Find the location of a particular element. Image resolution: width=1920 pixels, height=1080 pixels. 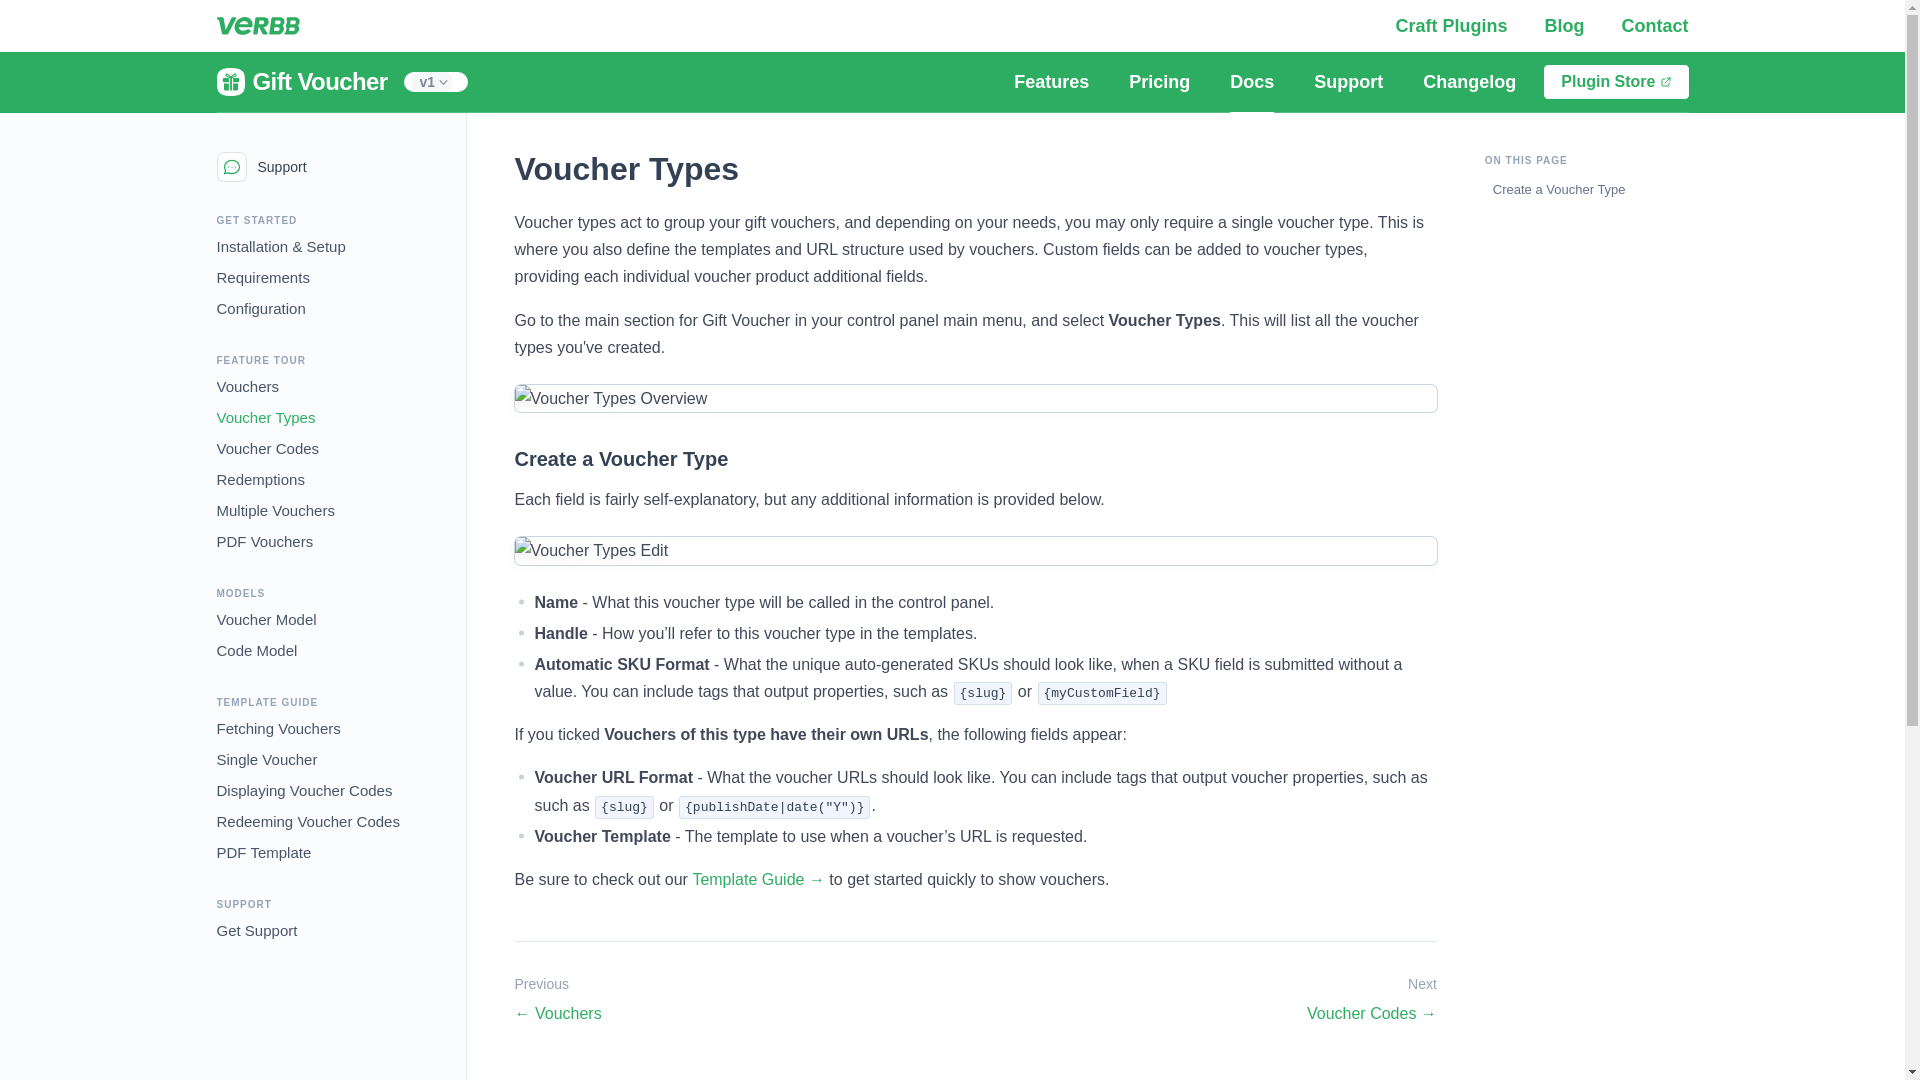

Single Voucher is located at coordinates (266, 756).